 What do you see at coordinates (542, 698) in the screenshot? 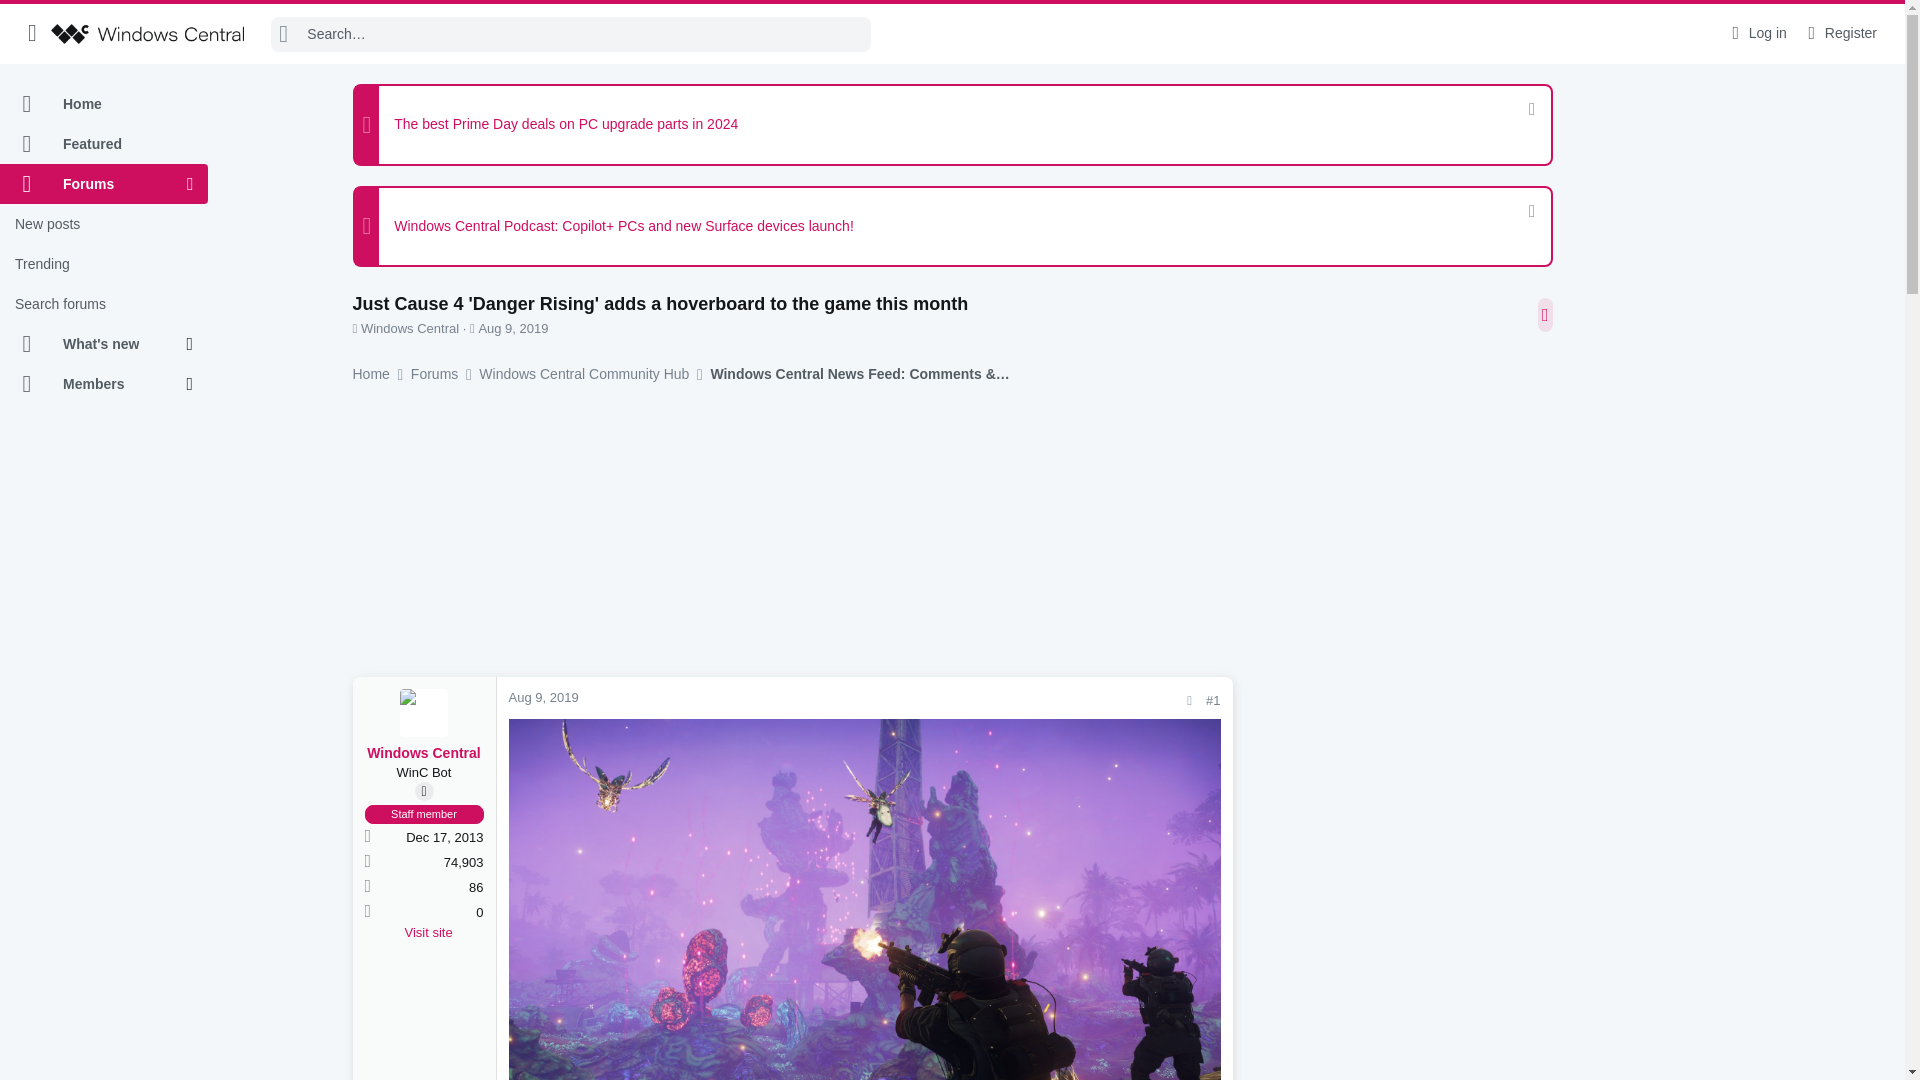
I see `Aug 9, 2019 at 8:30 PM` at bounding box center [542, 698].